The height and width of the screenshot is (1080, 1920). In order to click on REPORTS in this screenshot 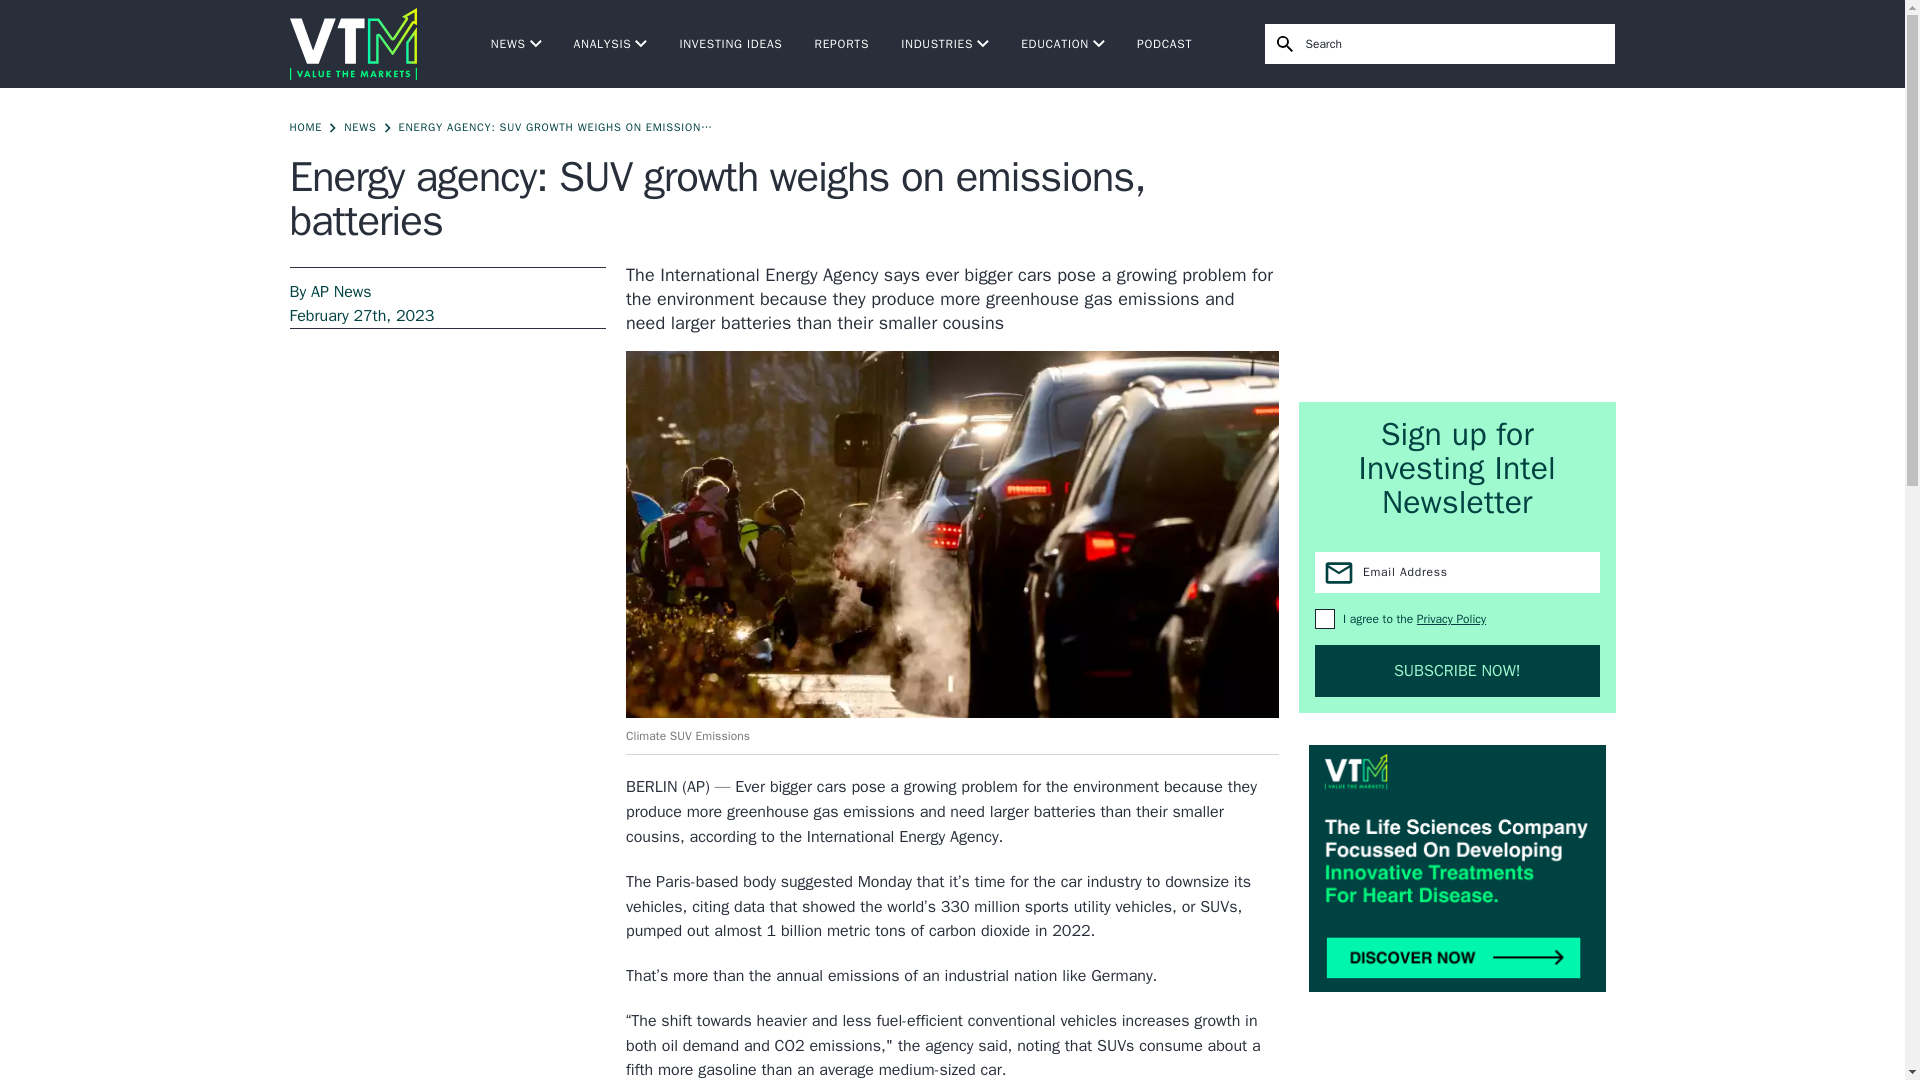, I will do `click(842, 44)`.